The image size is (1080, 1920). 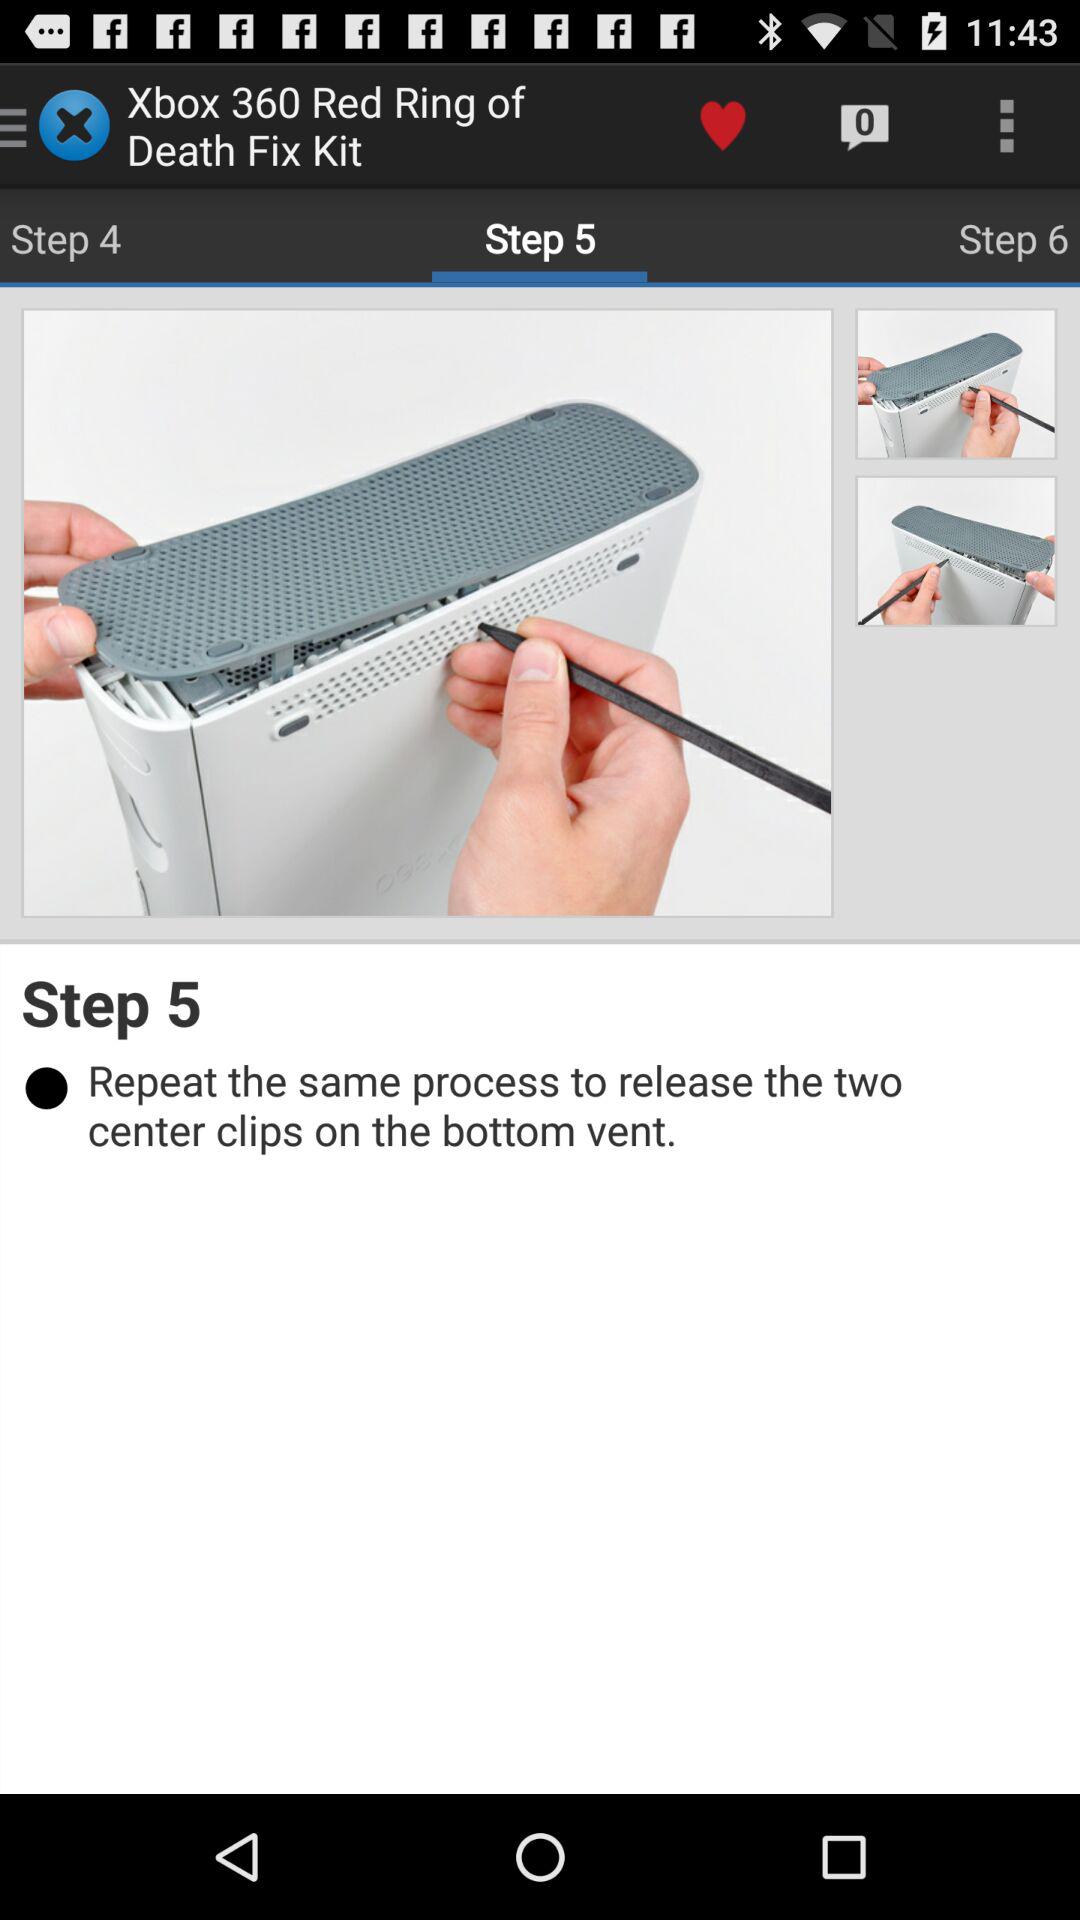 I want to click on choose the item below step 5, so click(x=550, y=1104).